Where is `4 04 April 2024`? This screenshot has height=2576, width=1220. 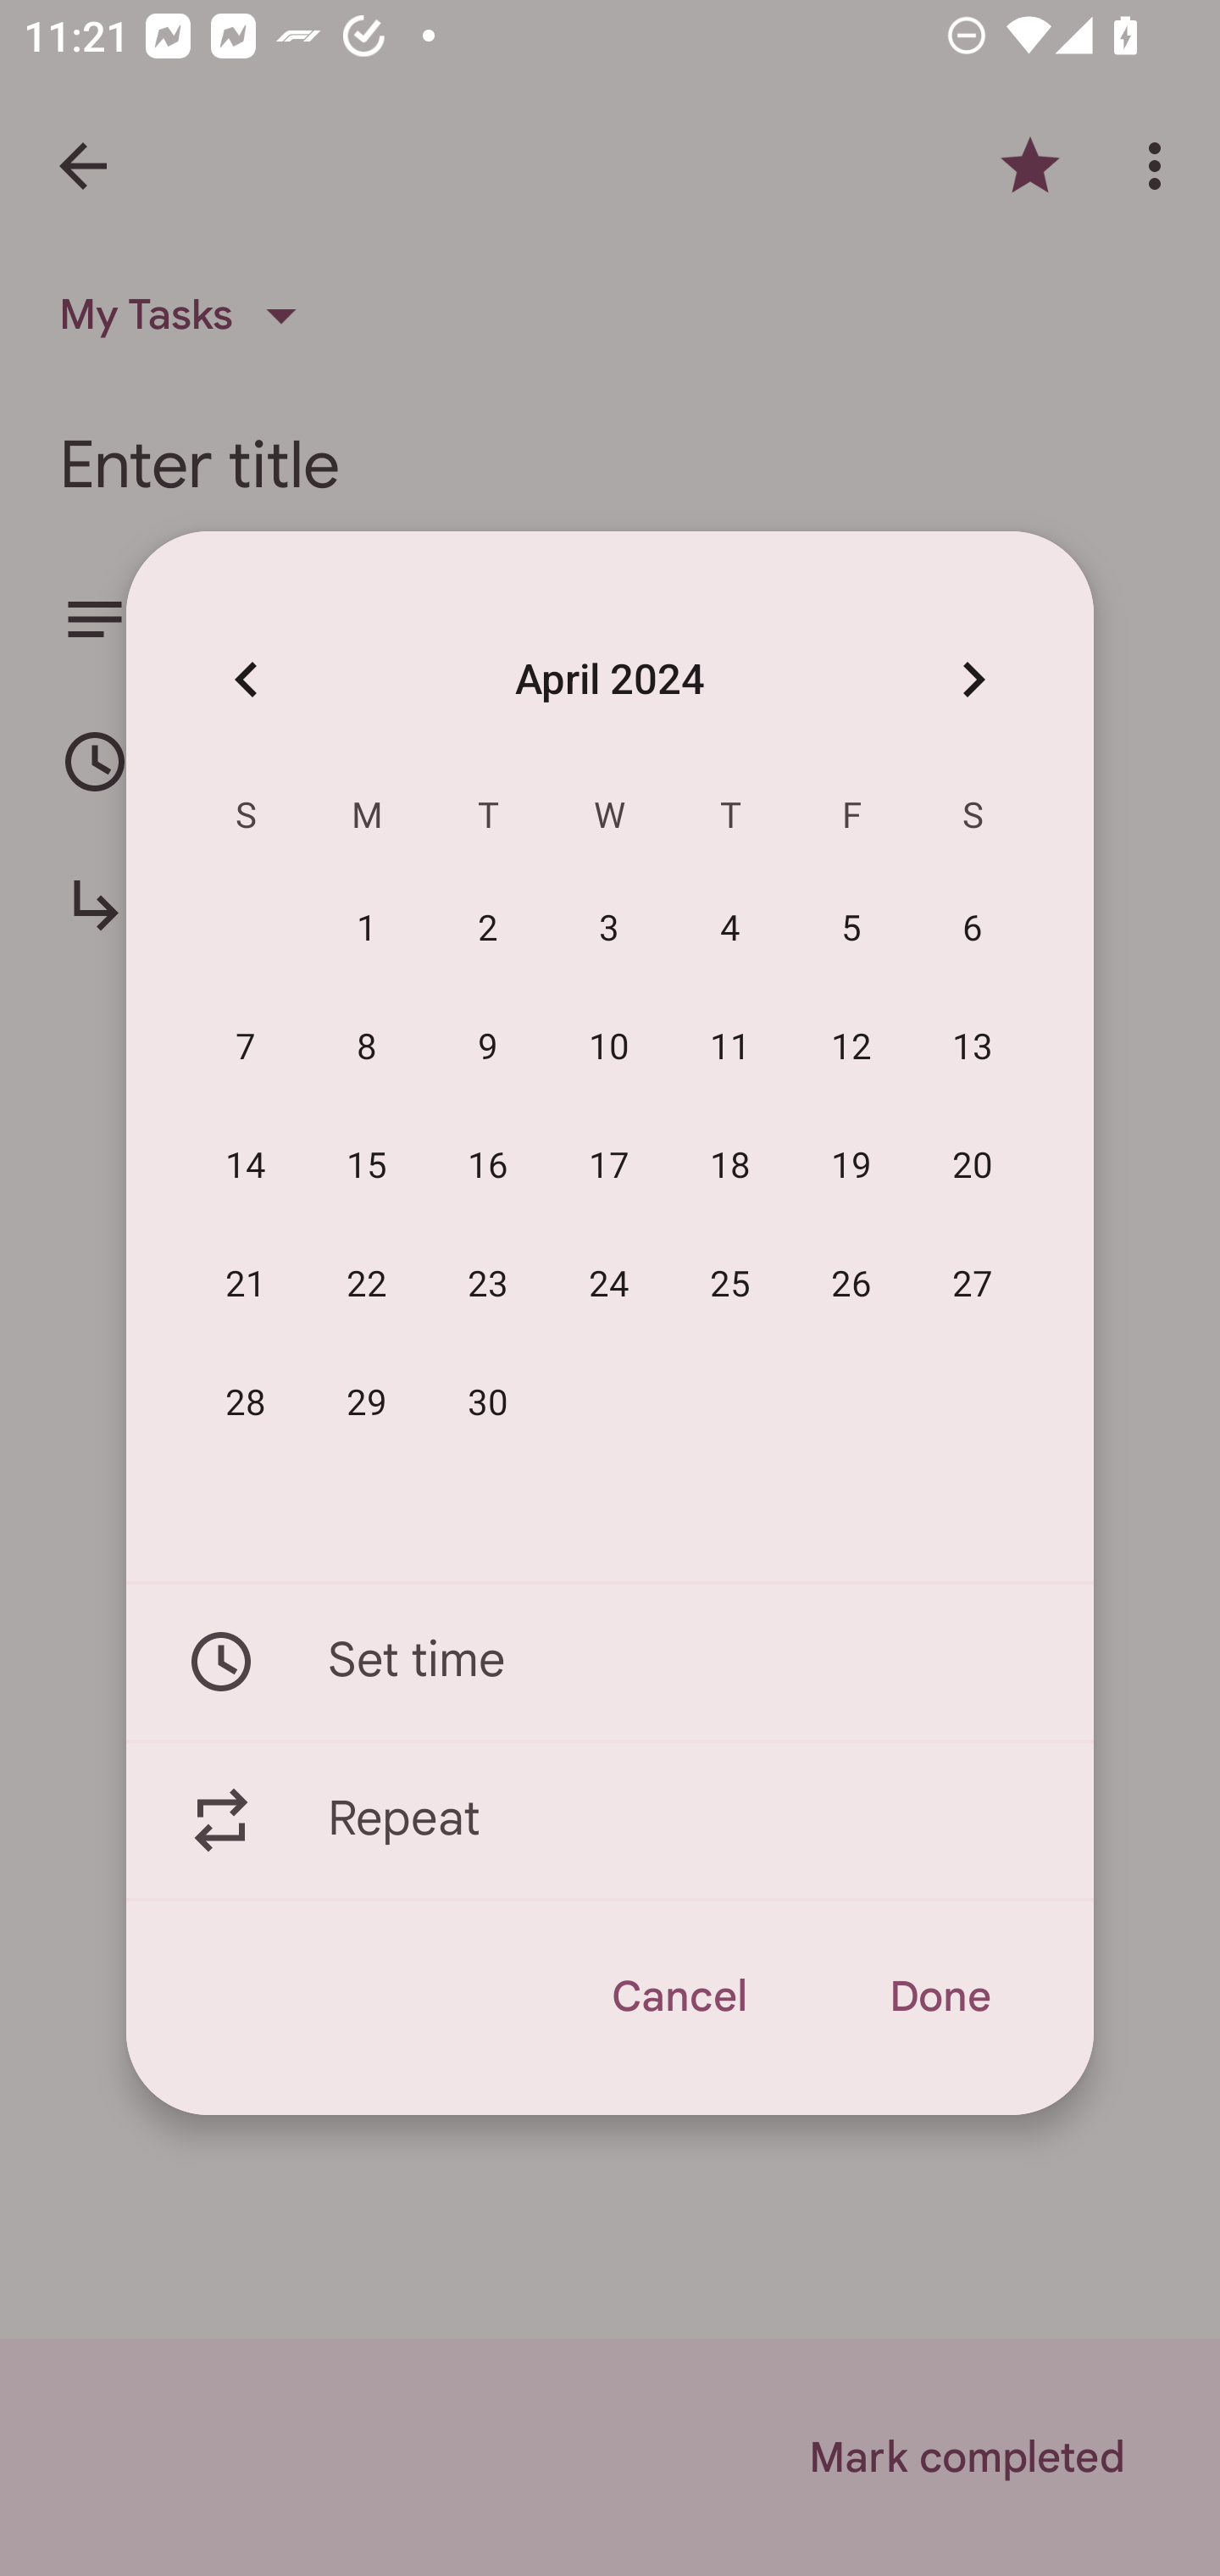
4 04 April 2024 is located at coordinates (730, 930).